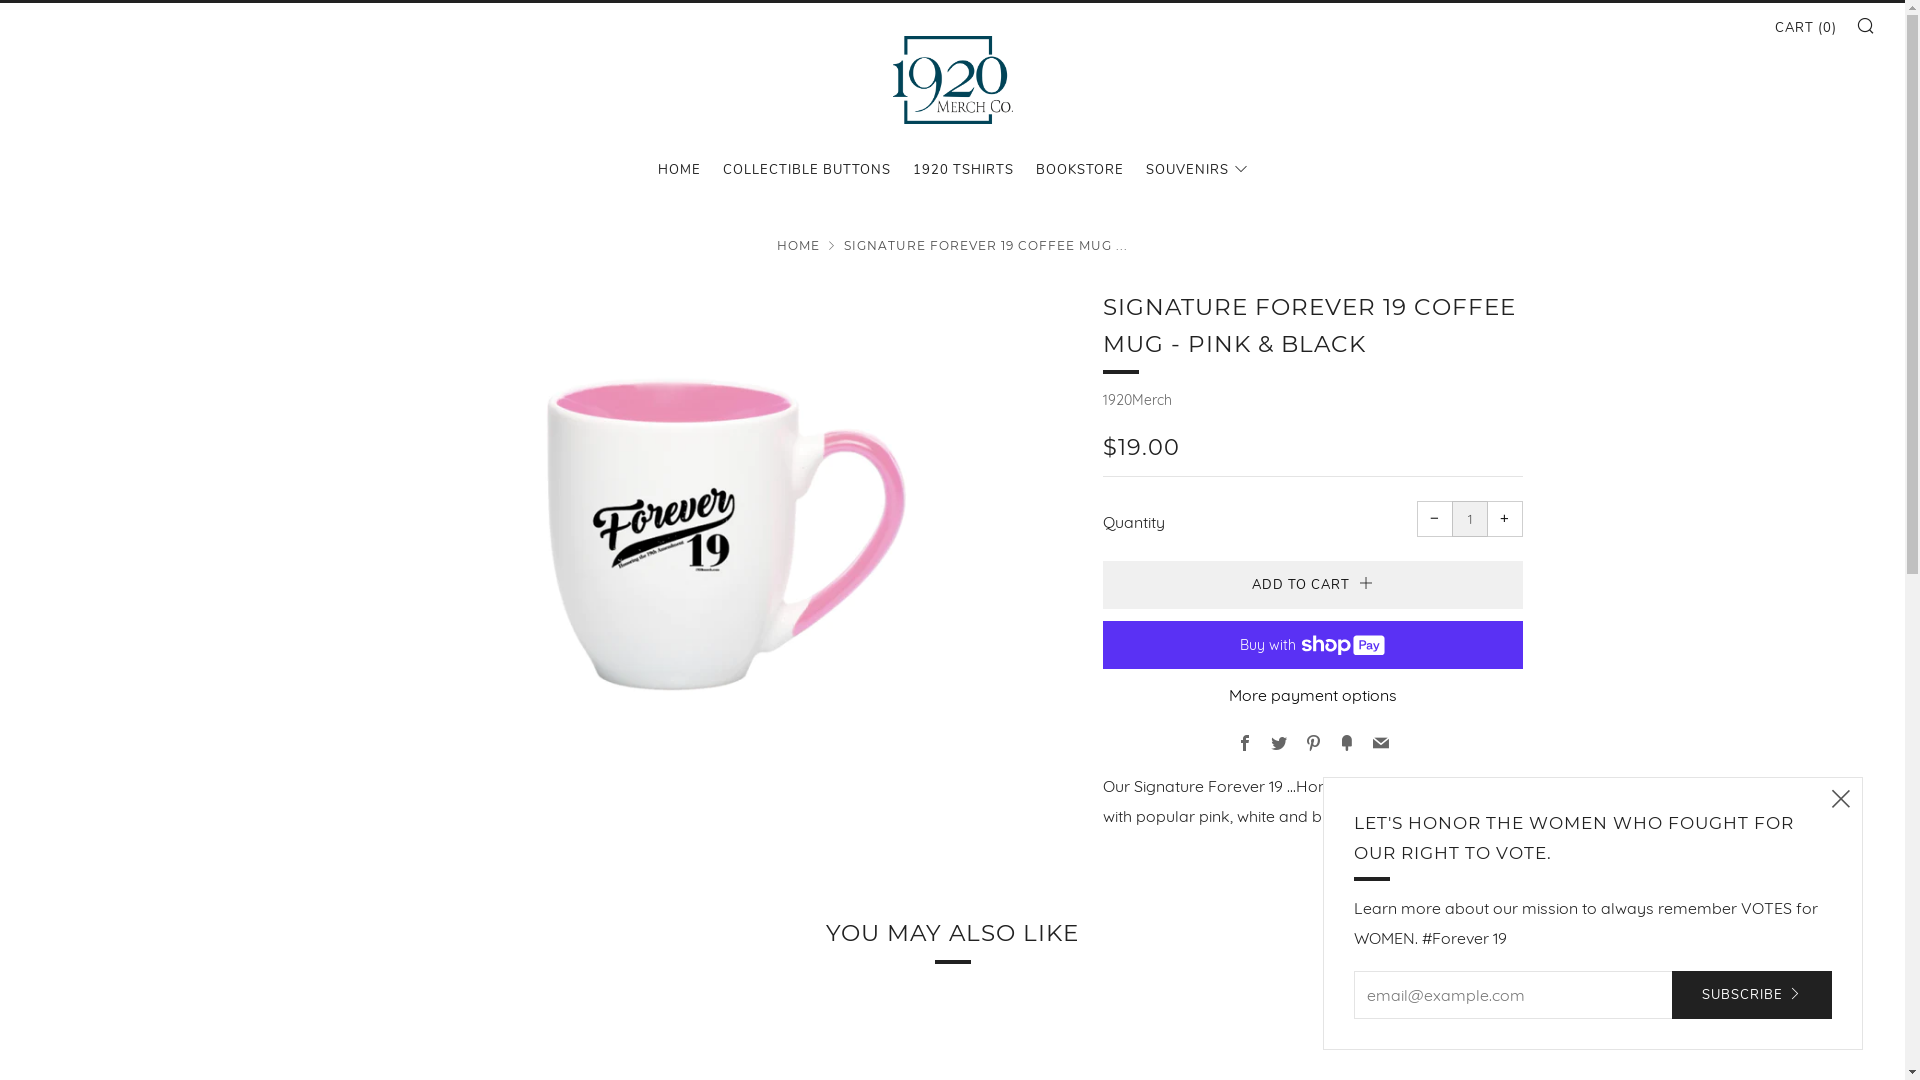  I want to click on BOOKSTORE, so click(1080, 170).